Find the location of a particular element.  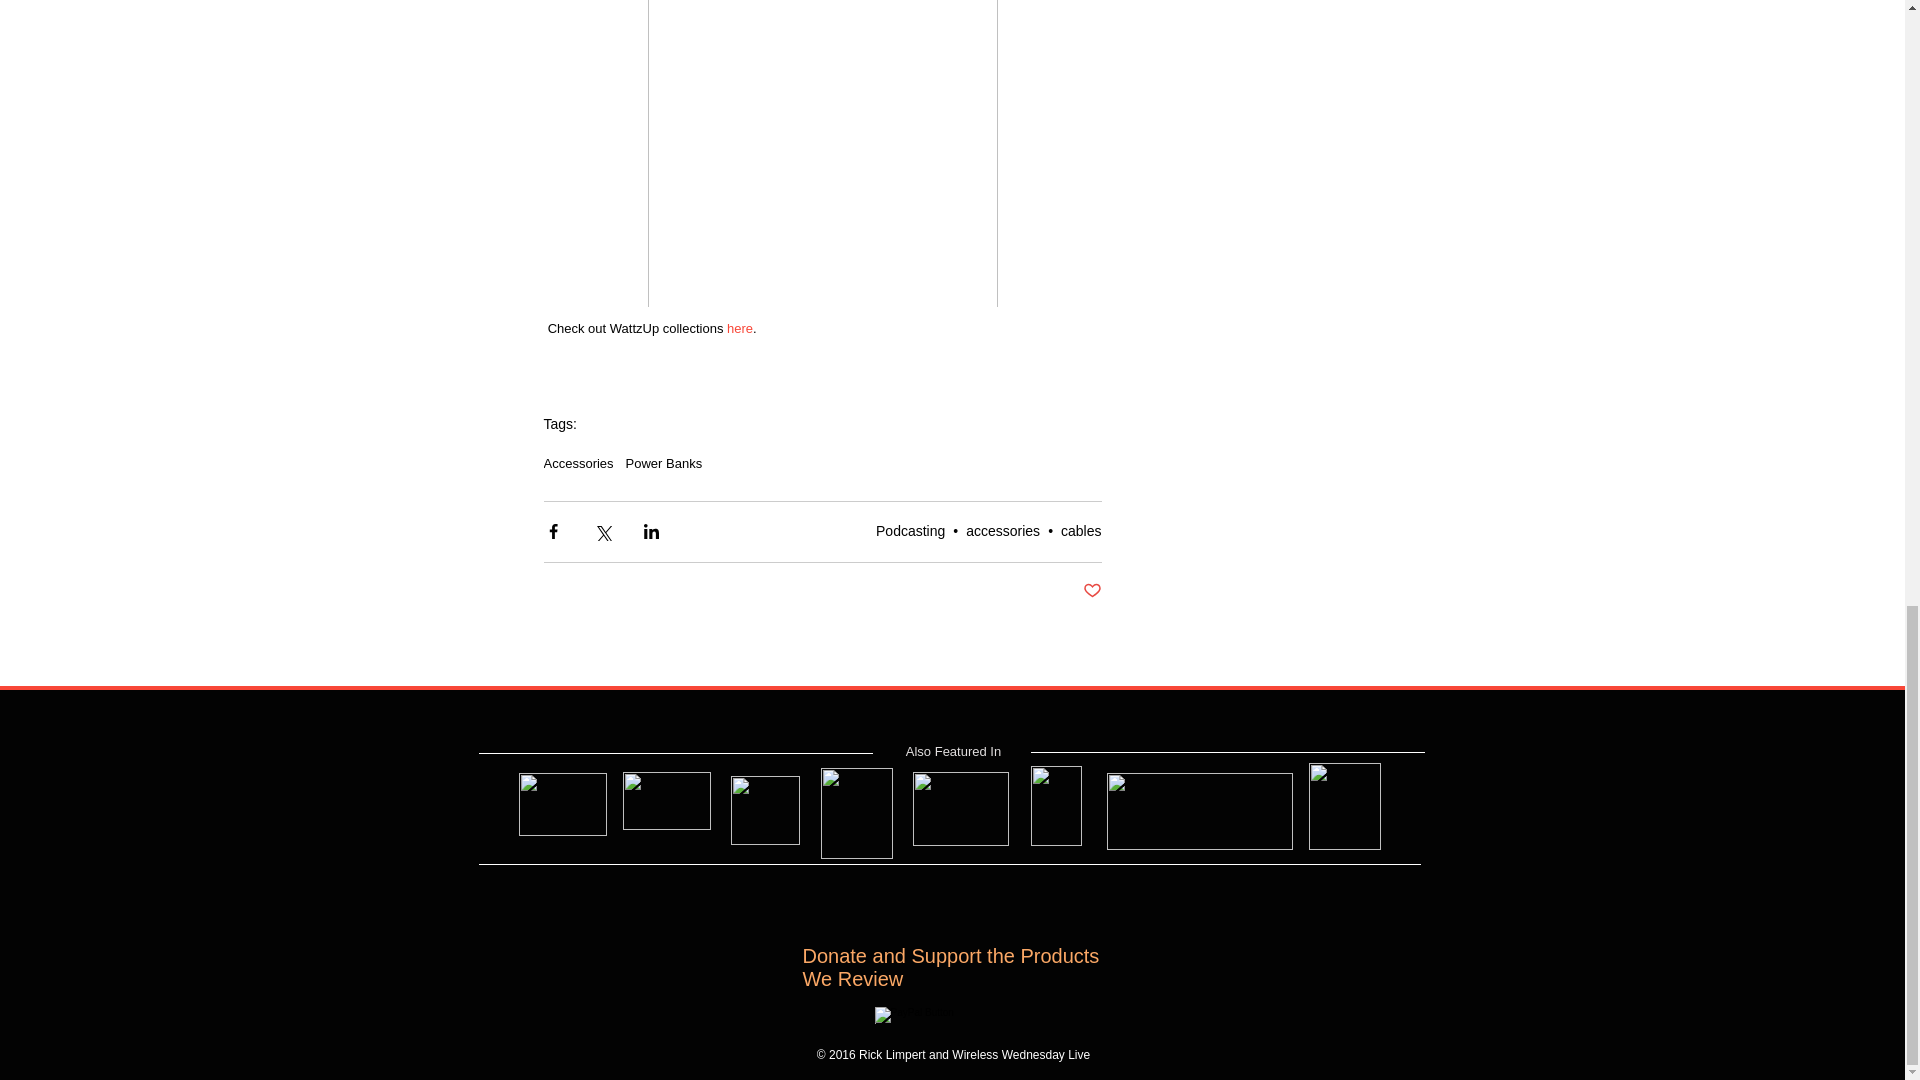

Podcasting is located at coordinates (910, 530).